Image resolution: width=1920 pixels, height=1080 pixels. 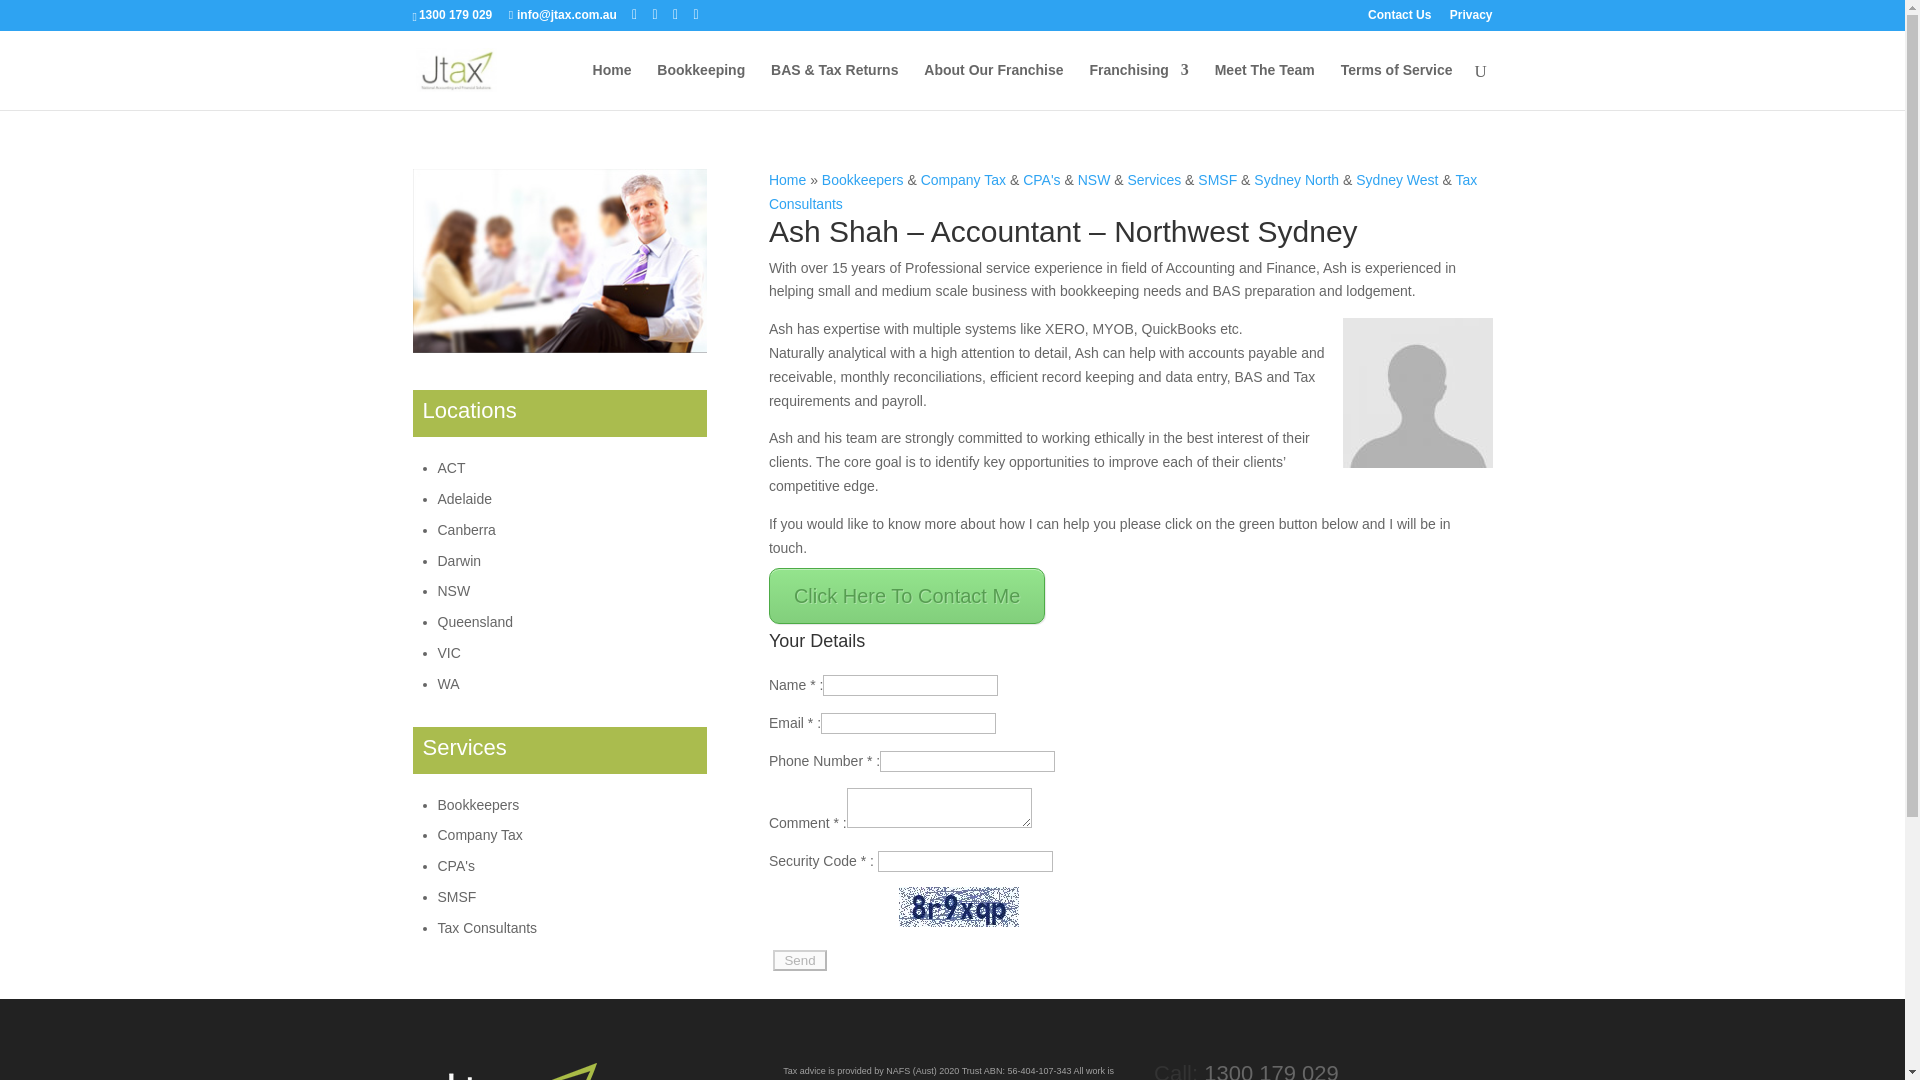 What do you see at coordinates (1265, 86) in the screenshot?
I see `Meet The Team` at bounding box center [1265, 86].